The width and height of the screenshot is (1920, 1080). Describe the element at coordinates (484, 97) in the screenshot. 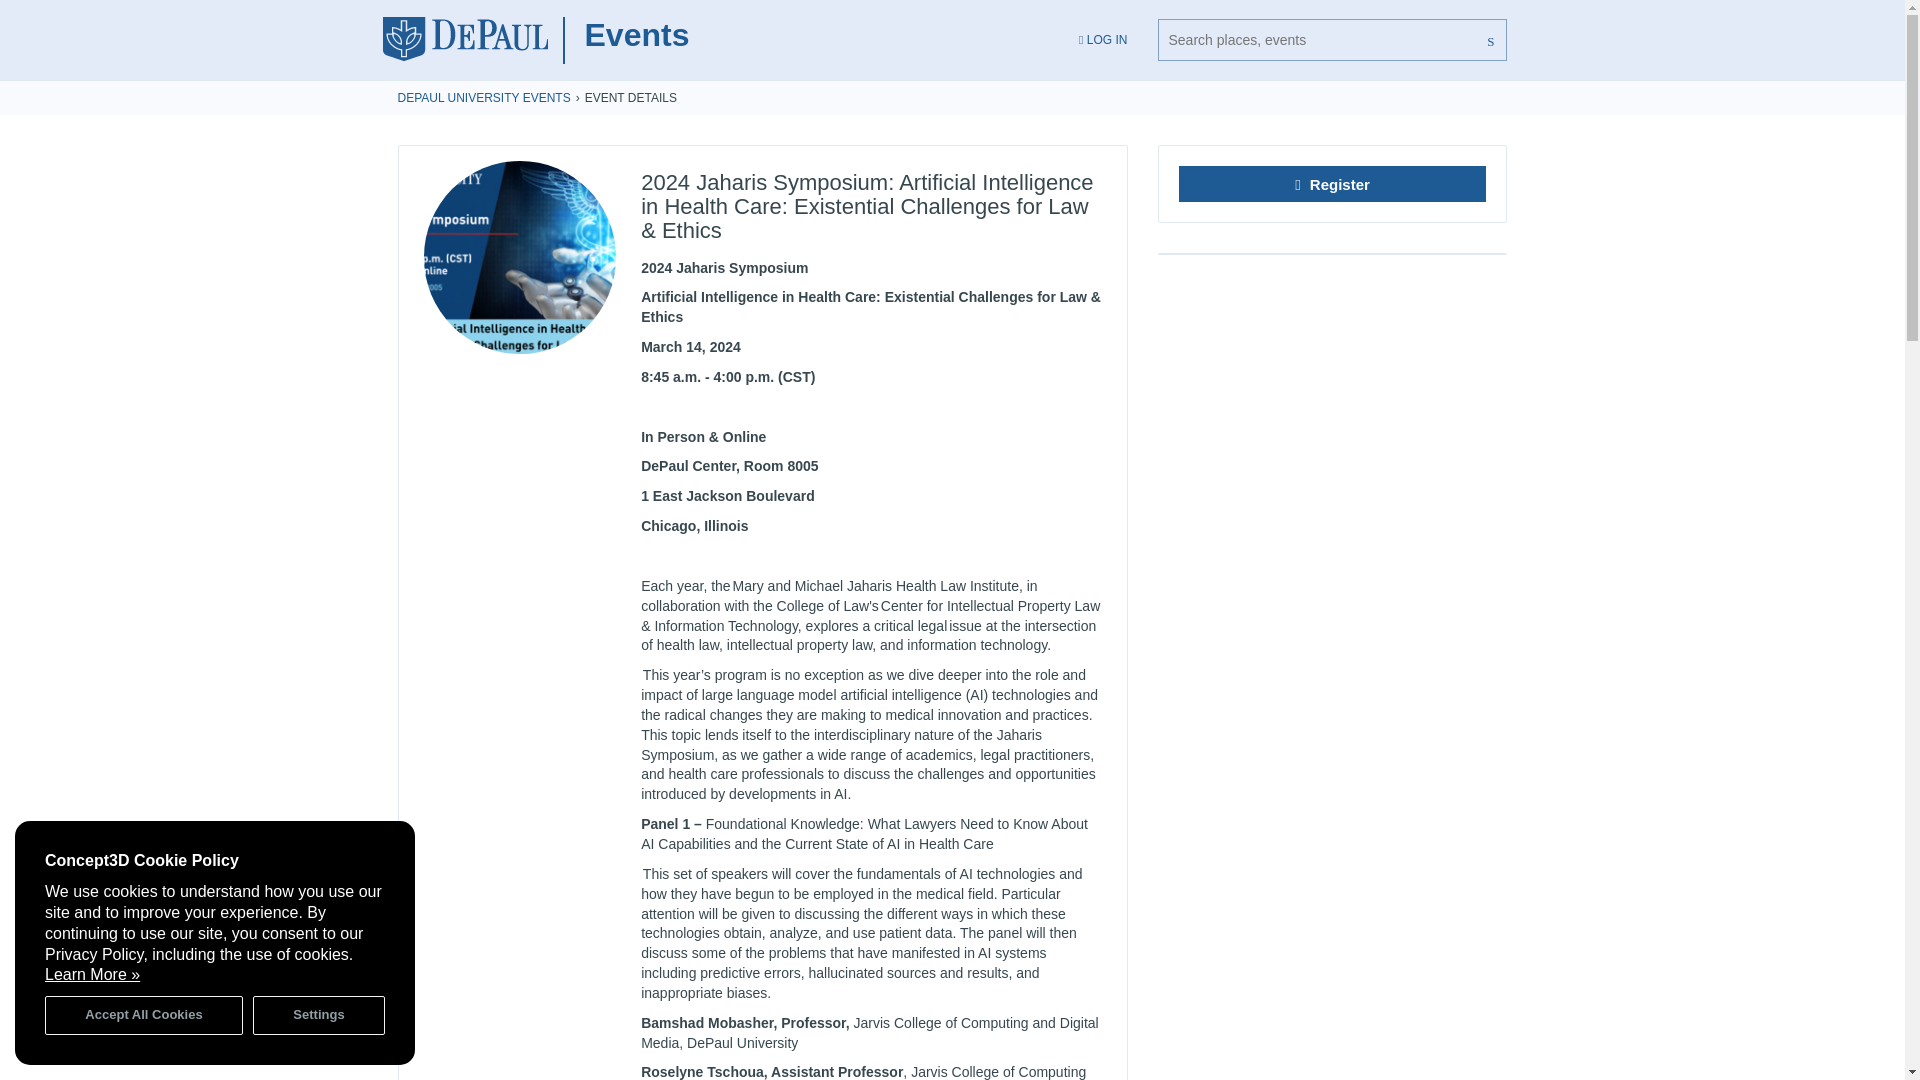

I see `DEPAUL UNIVERSITY EVENTS` at that location.